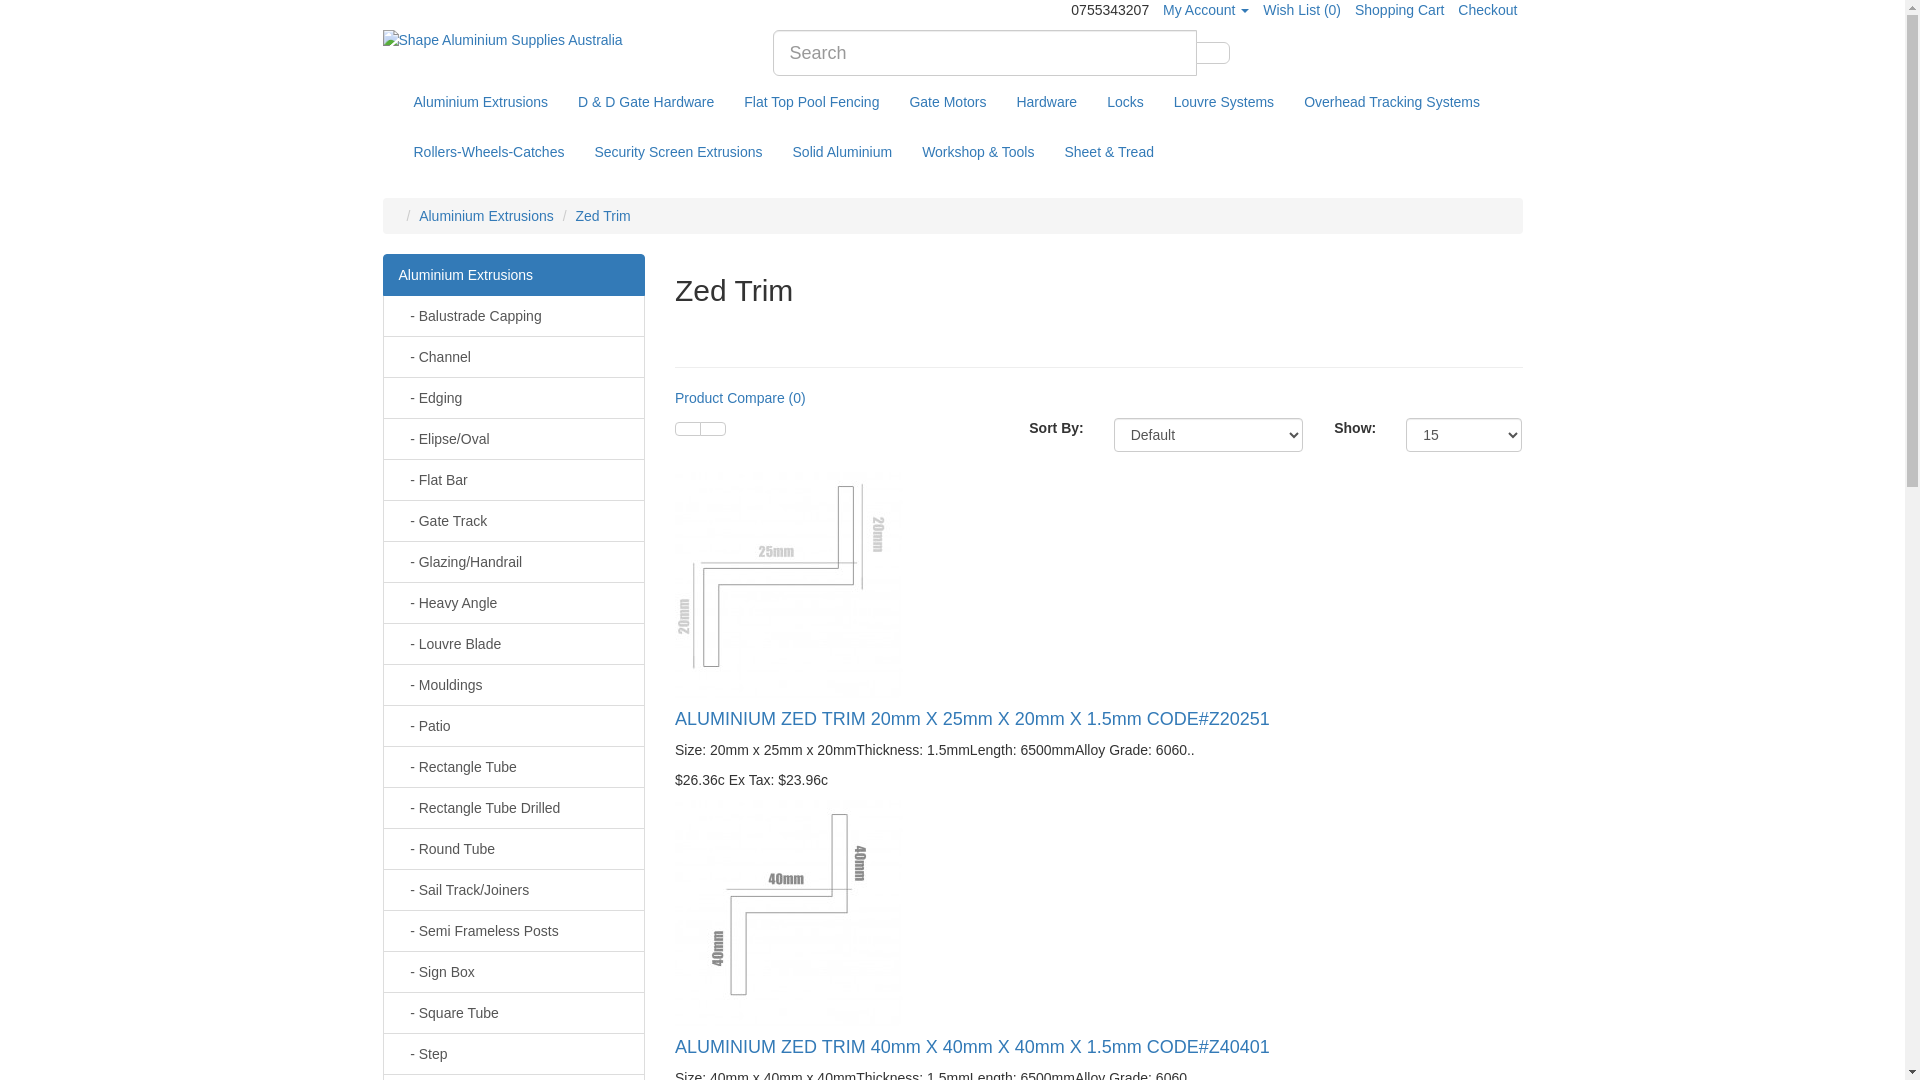  Describe the element at coordinates (978, 152) in the screenshot. I see `Workshop & Tools` at that location.